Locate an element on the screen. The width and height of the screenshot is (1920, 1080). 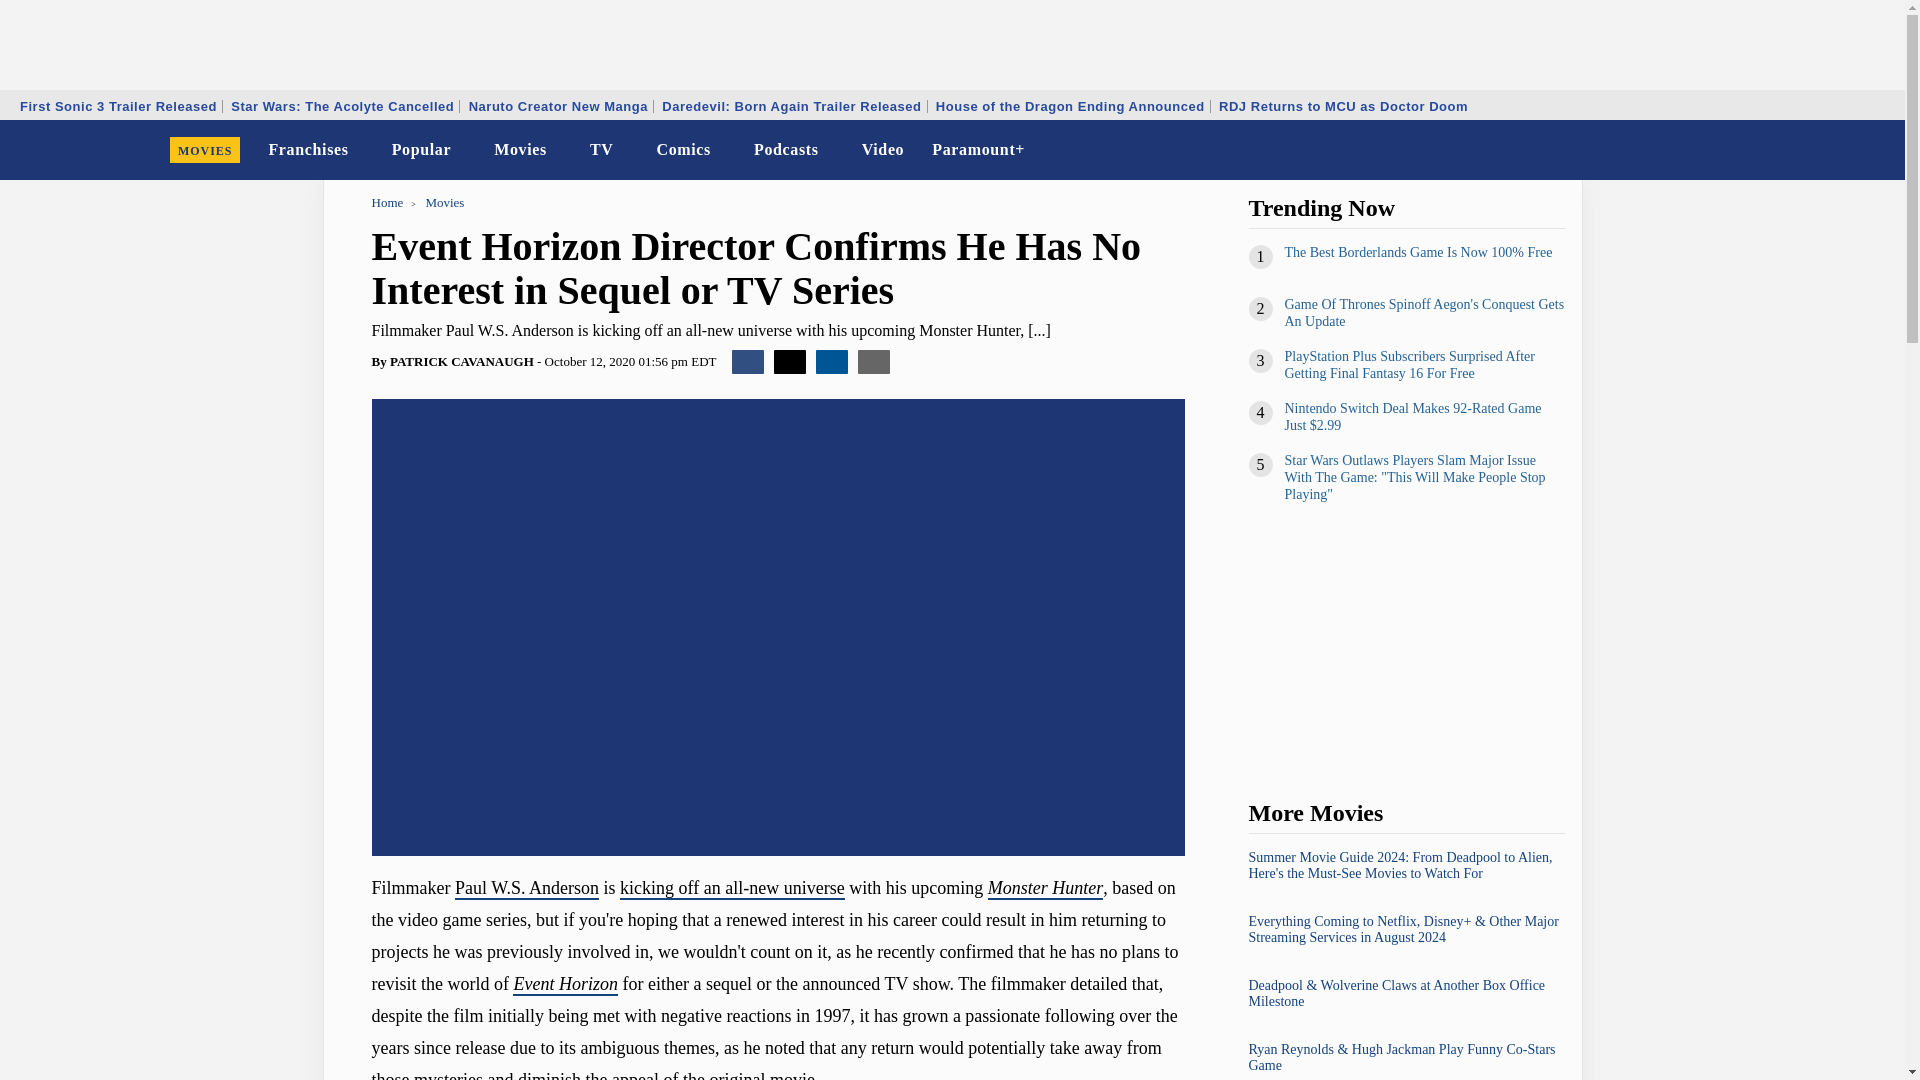
Popular is located at coordinates (422, 150).